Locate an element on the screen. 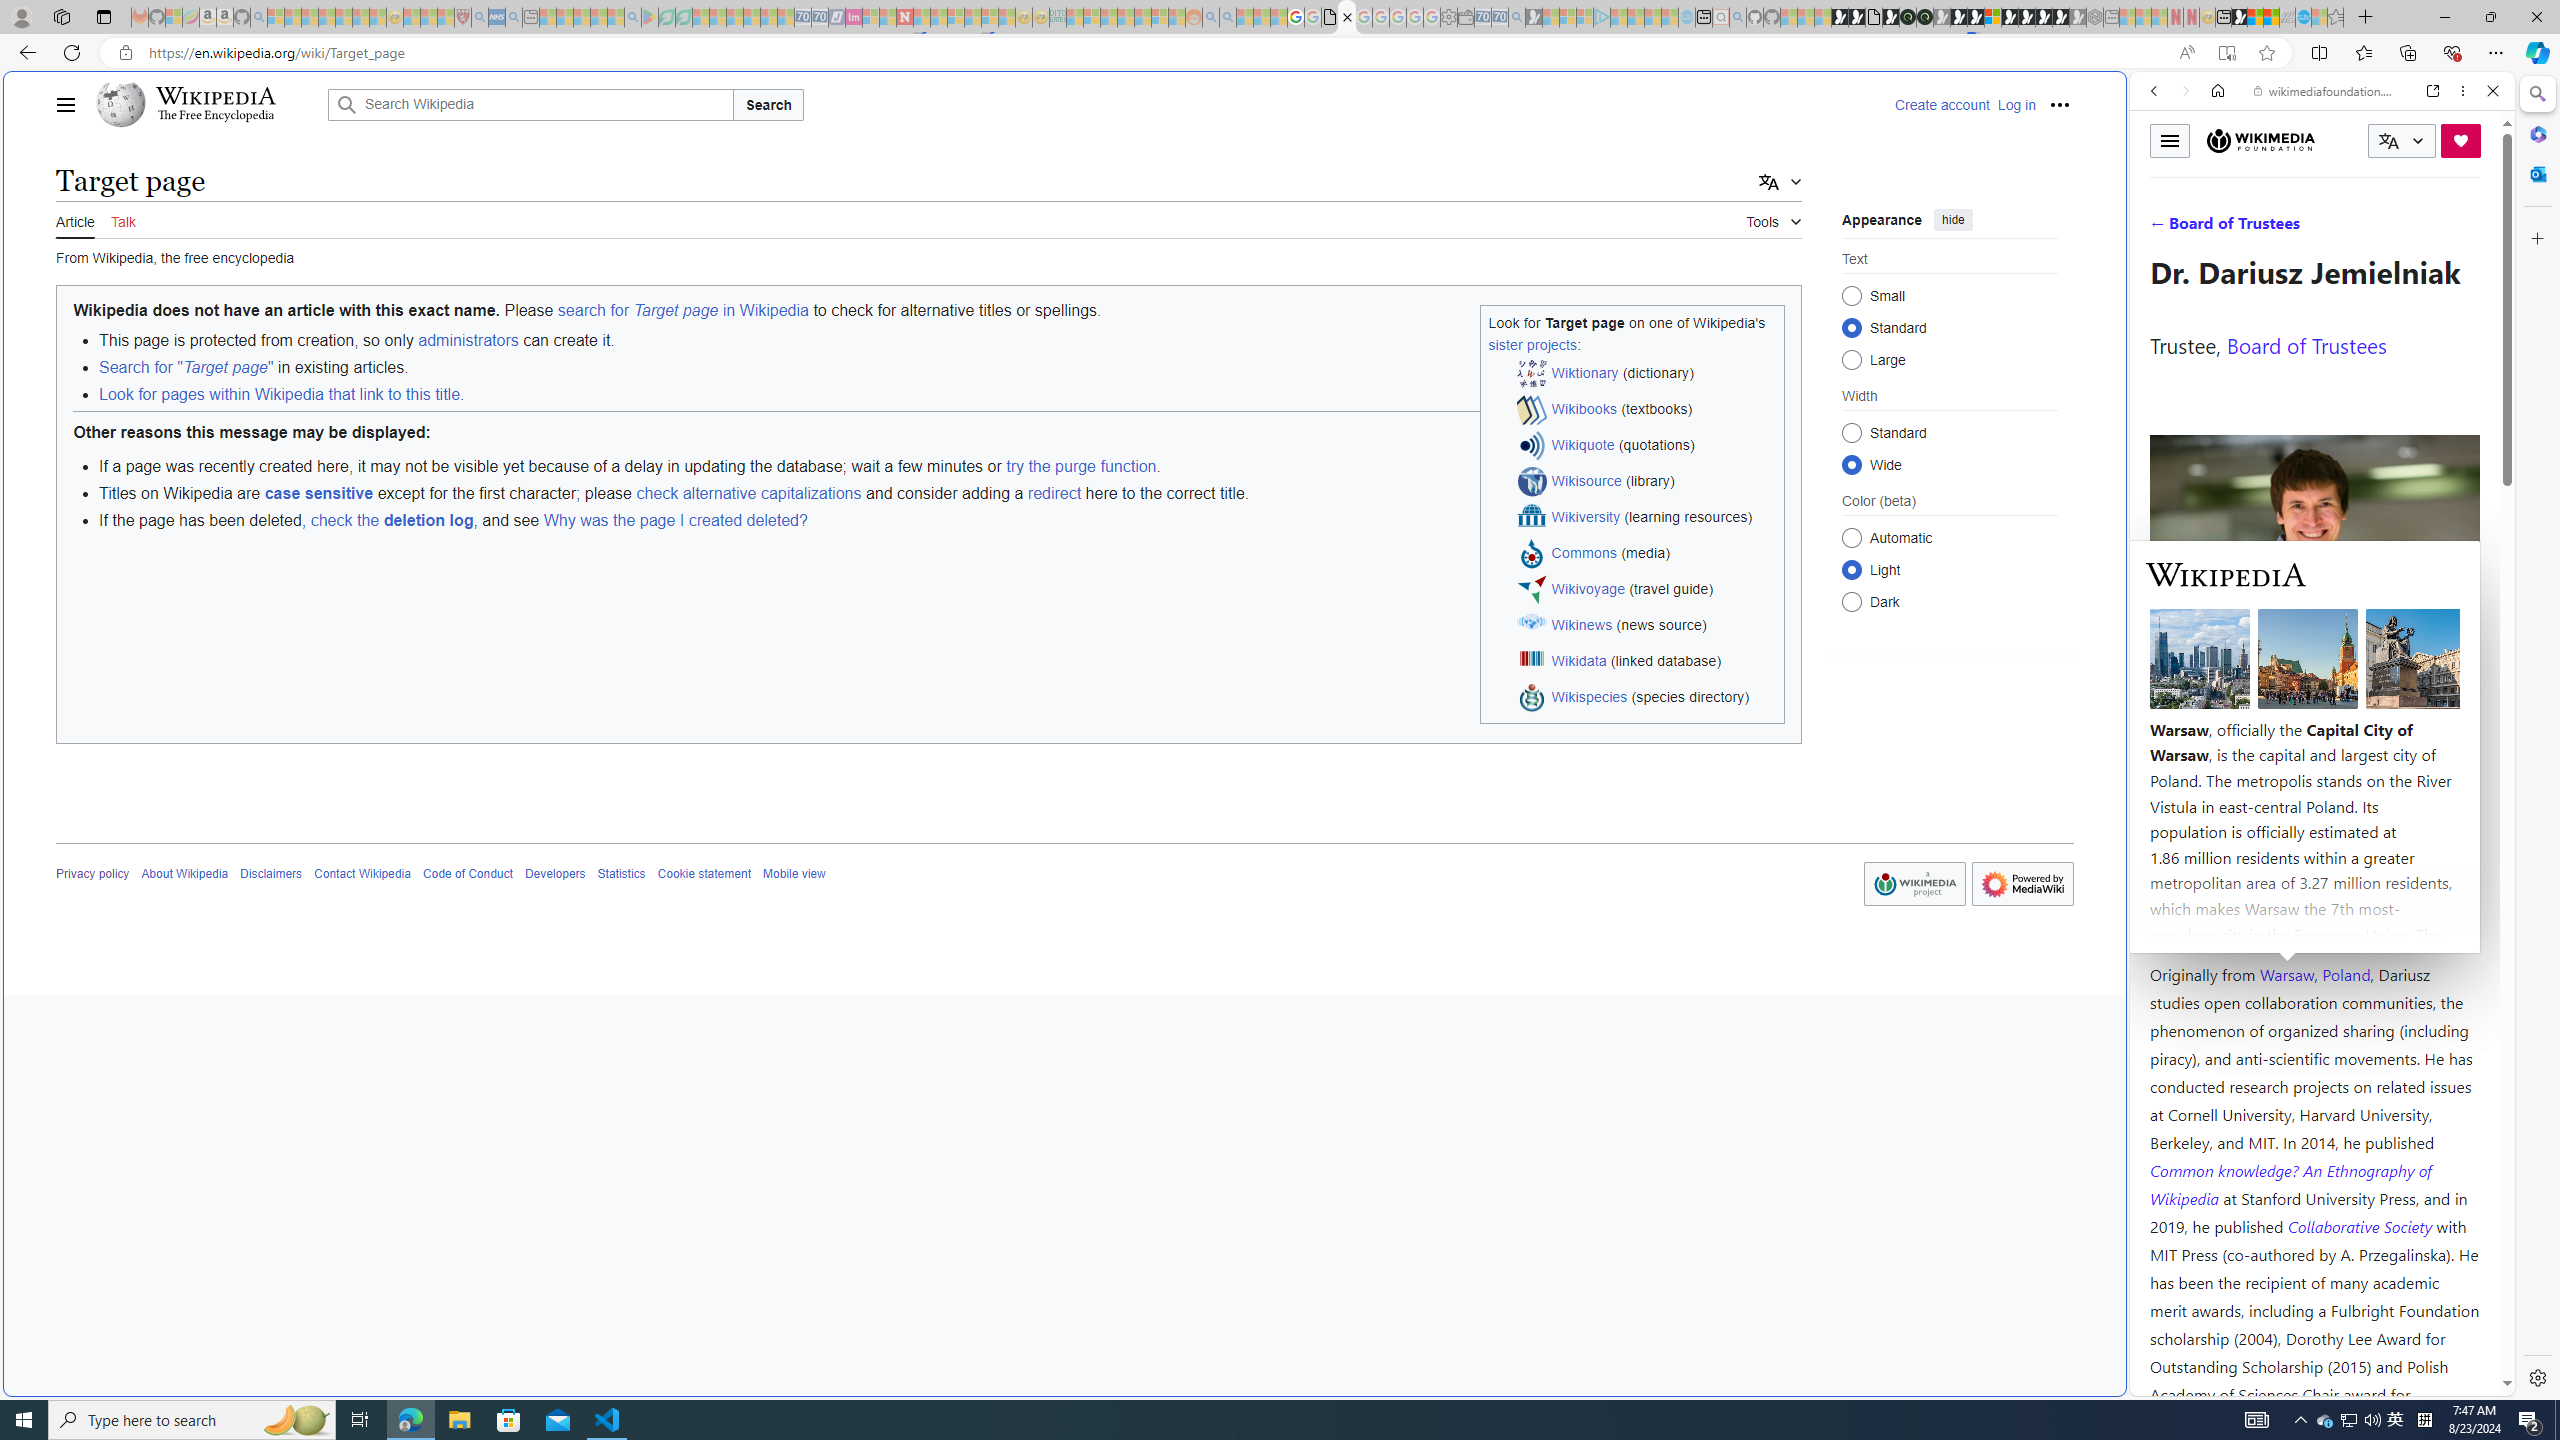 The image size is (2560, 1440). NCL Adult Asthma Inhaler Choice Guideline - Sleeping is located at coordinates (498, 17).